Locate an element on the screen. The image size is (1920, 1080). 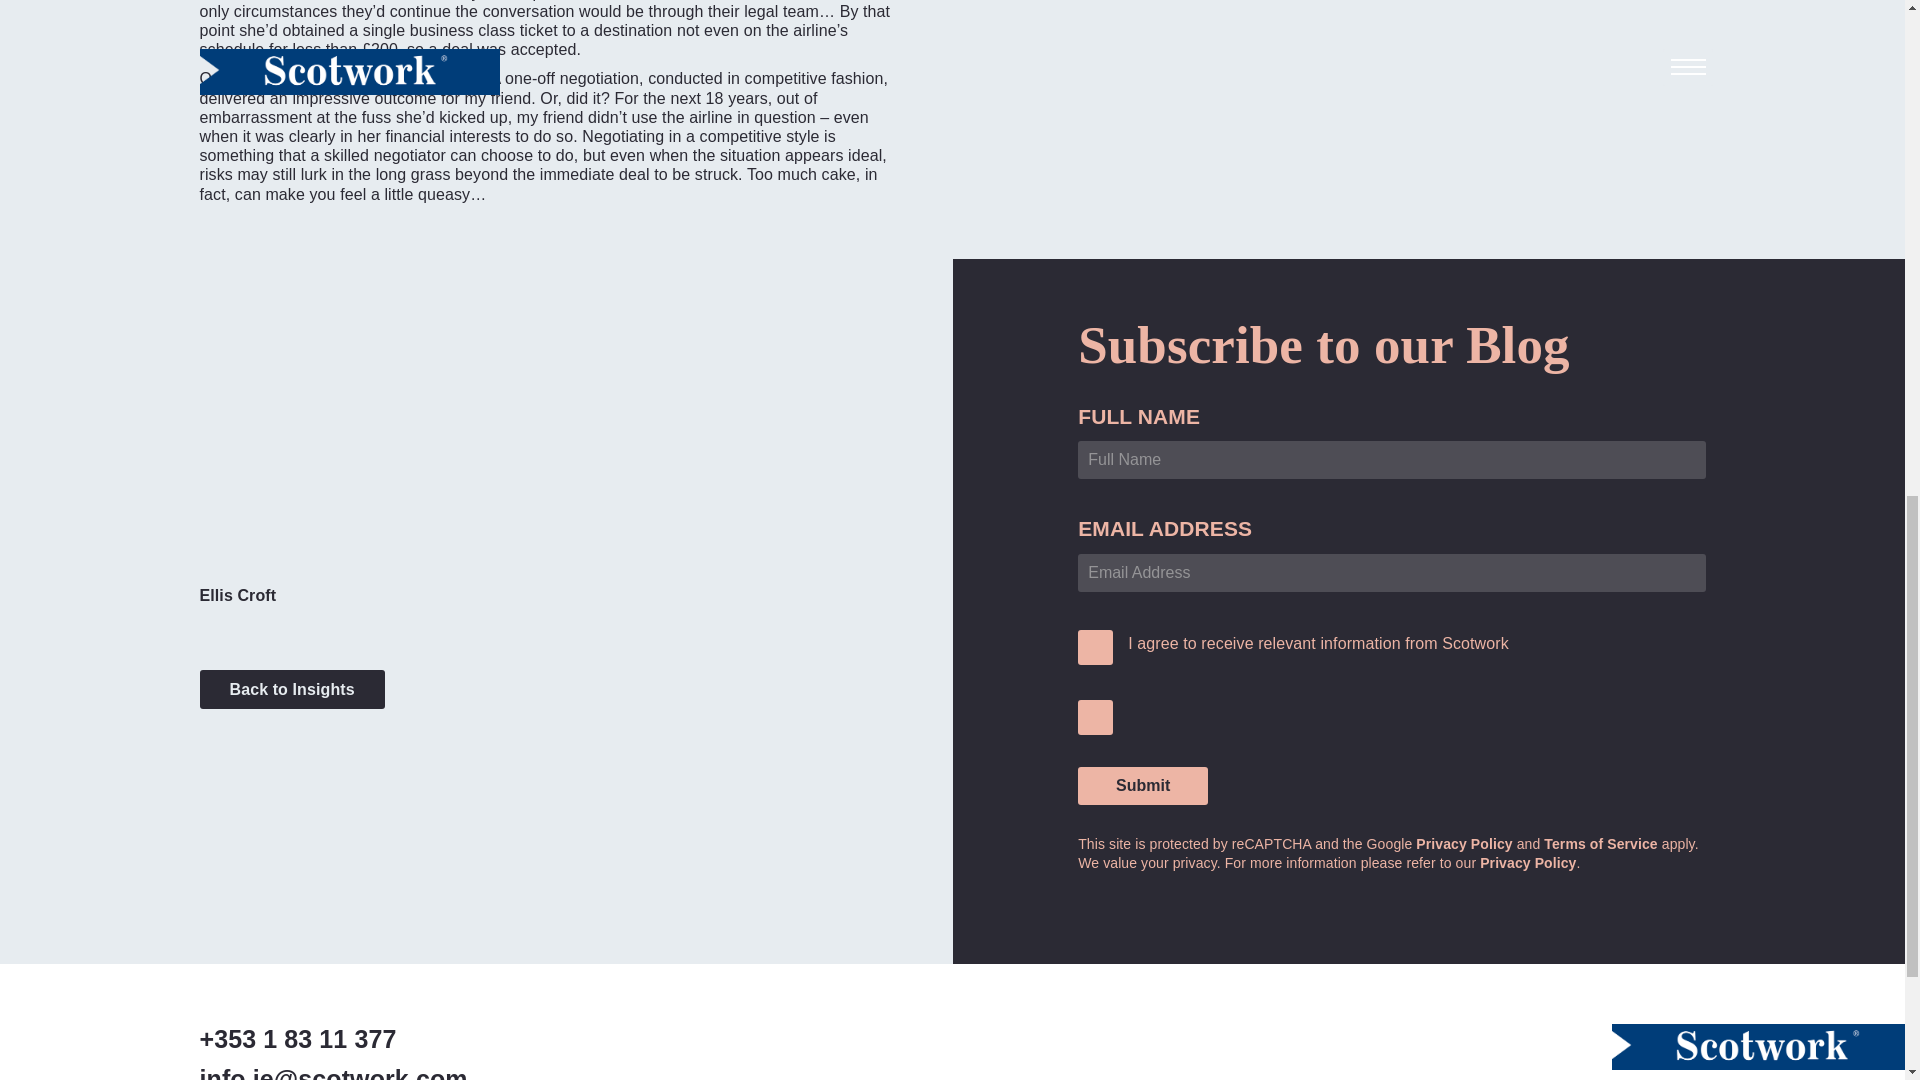
Submit is located at coordinates (1142, 785).